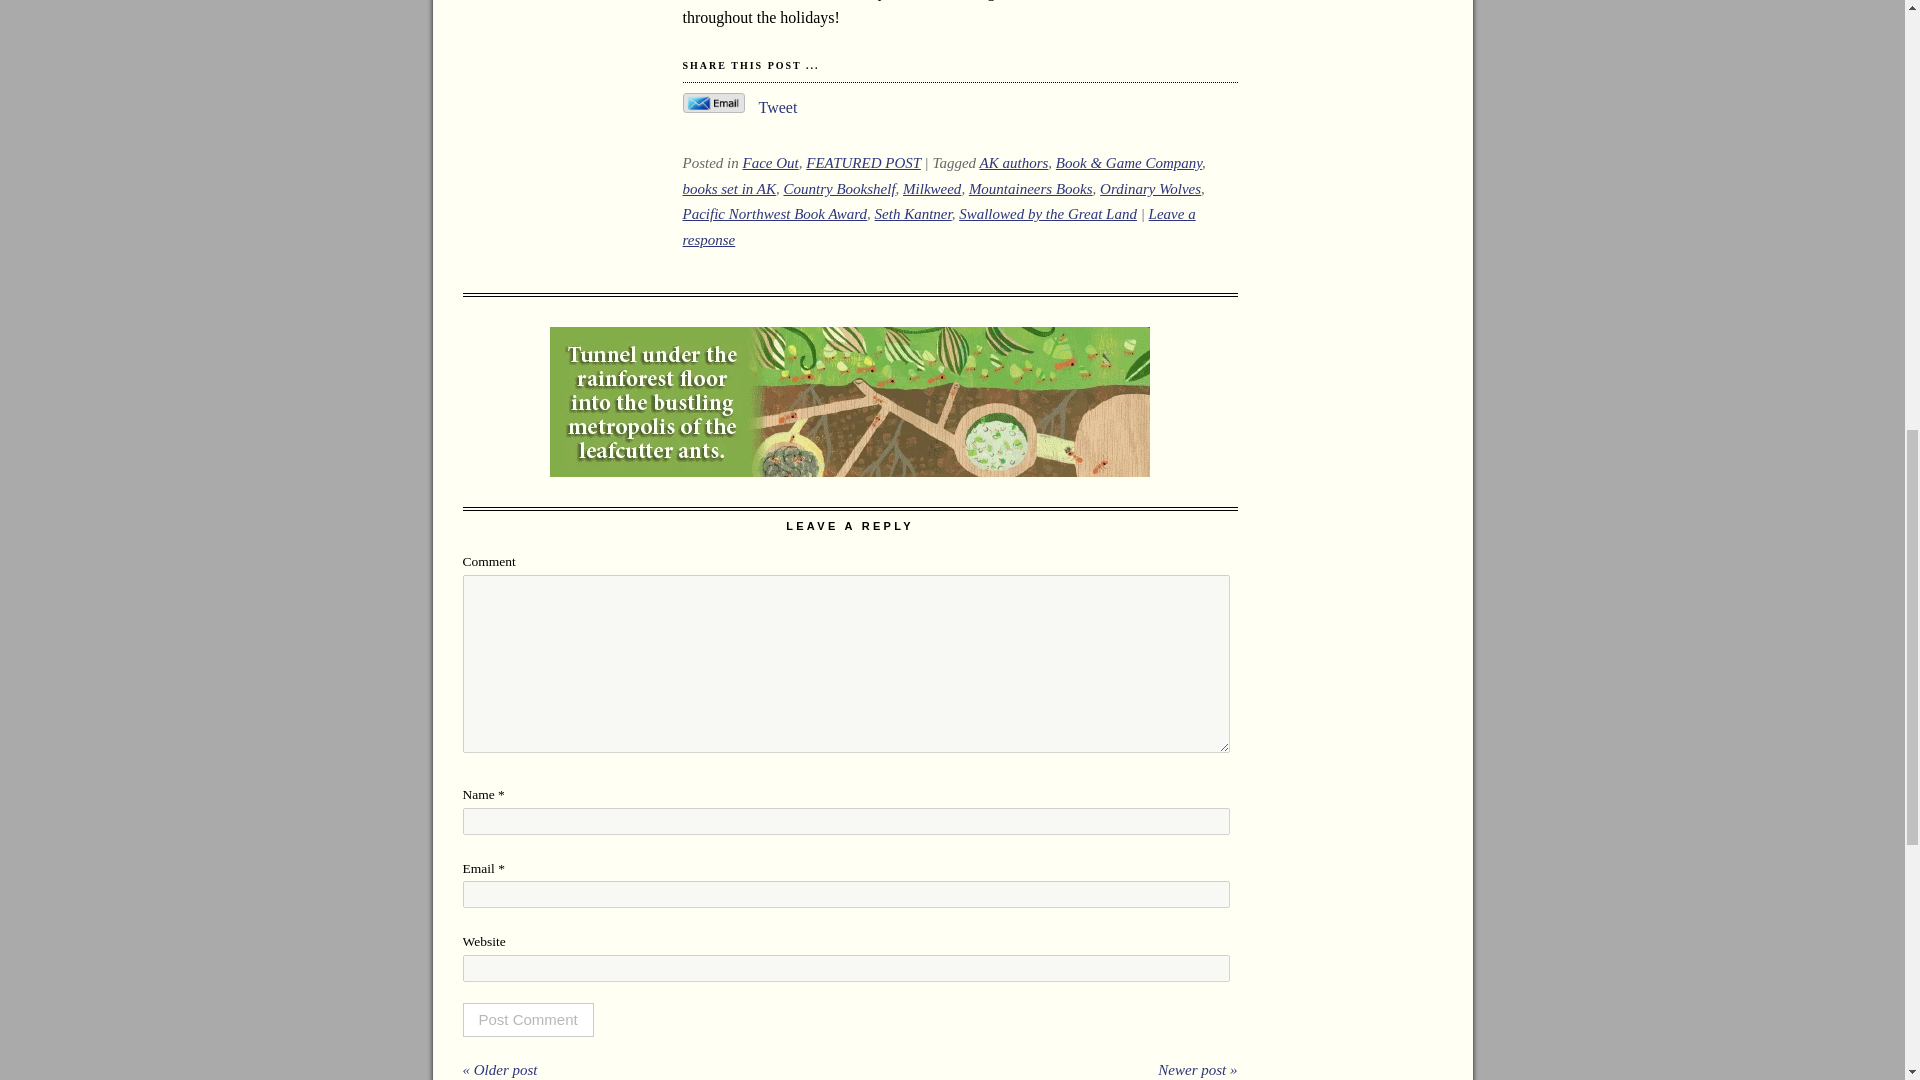  Describe the element at coordinates (770, 162) in the screenshot. I see `Face Out` at that location.